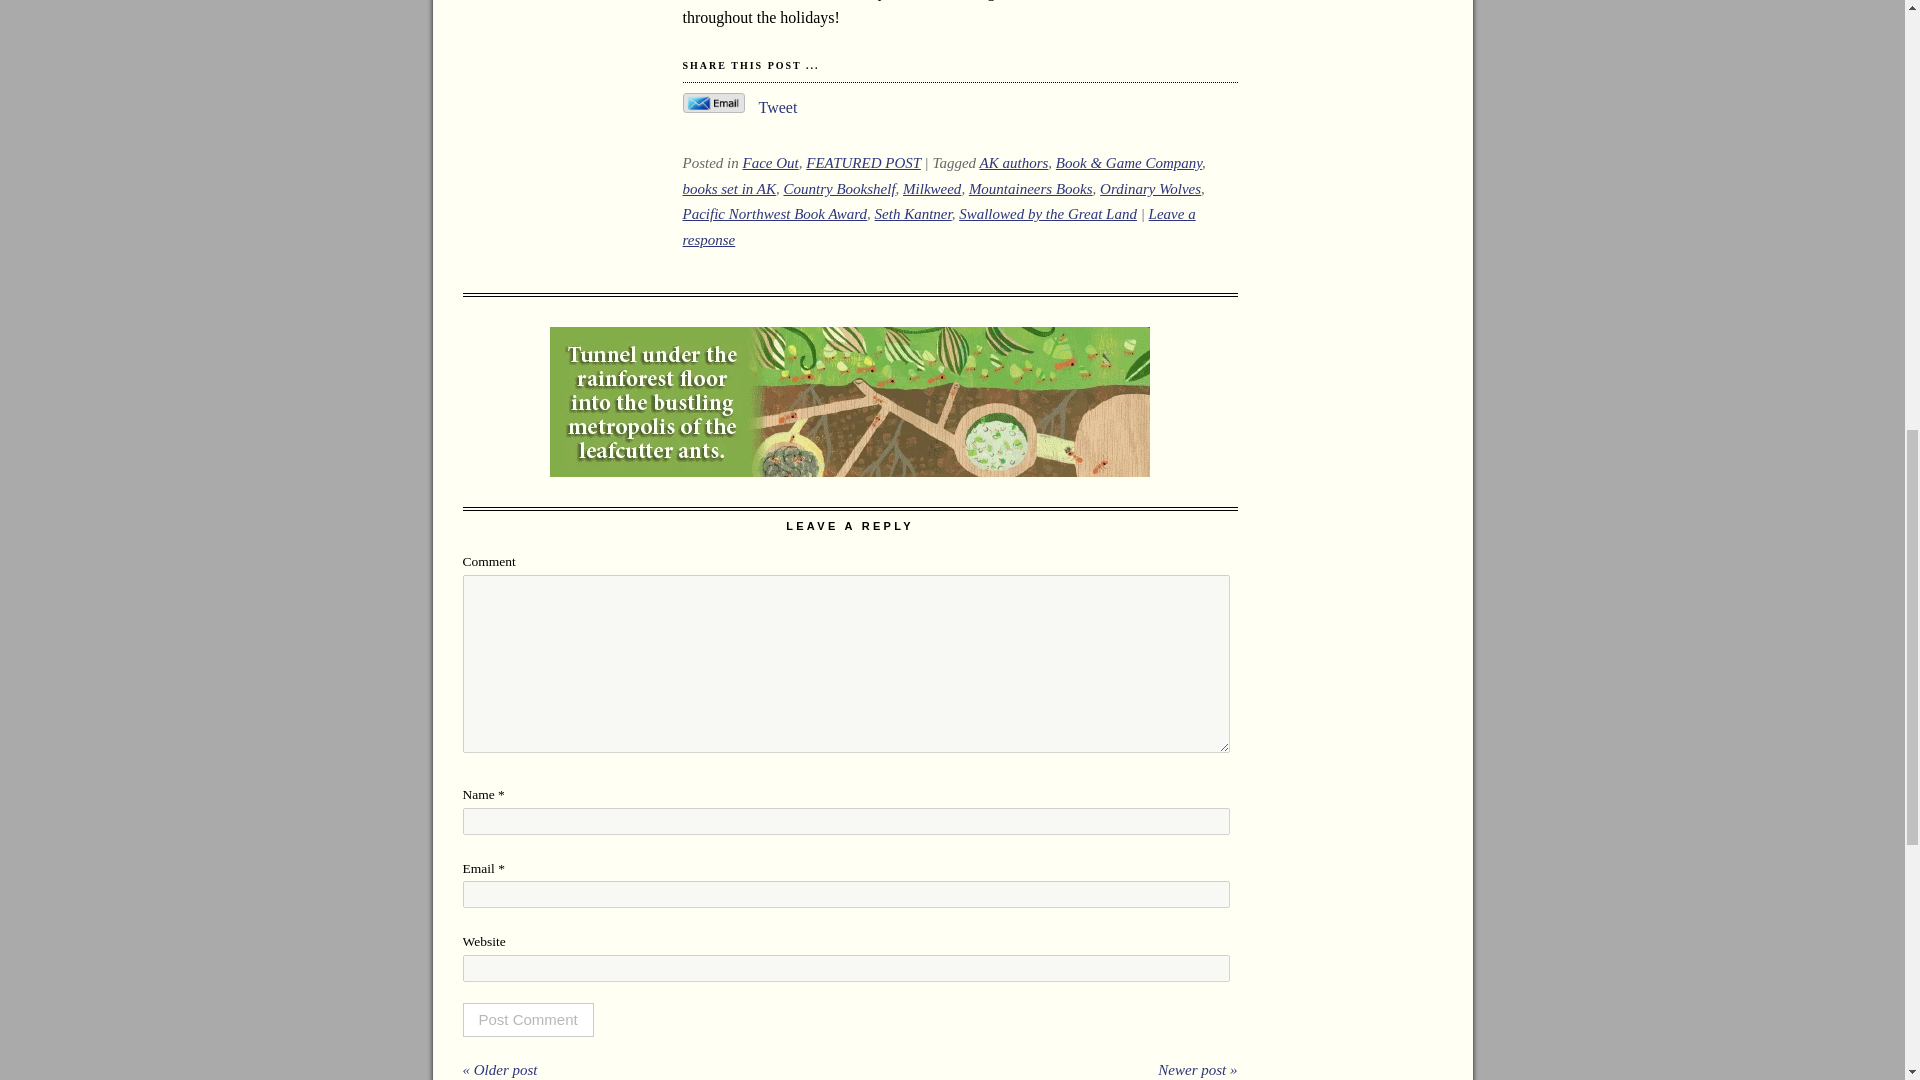  Describe the element at coordinates (770, 162) in the screenshot. I see `Face Out` at that location.